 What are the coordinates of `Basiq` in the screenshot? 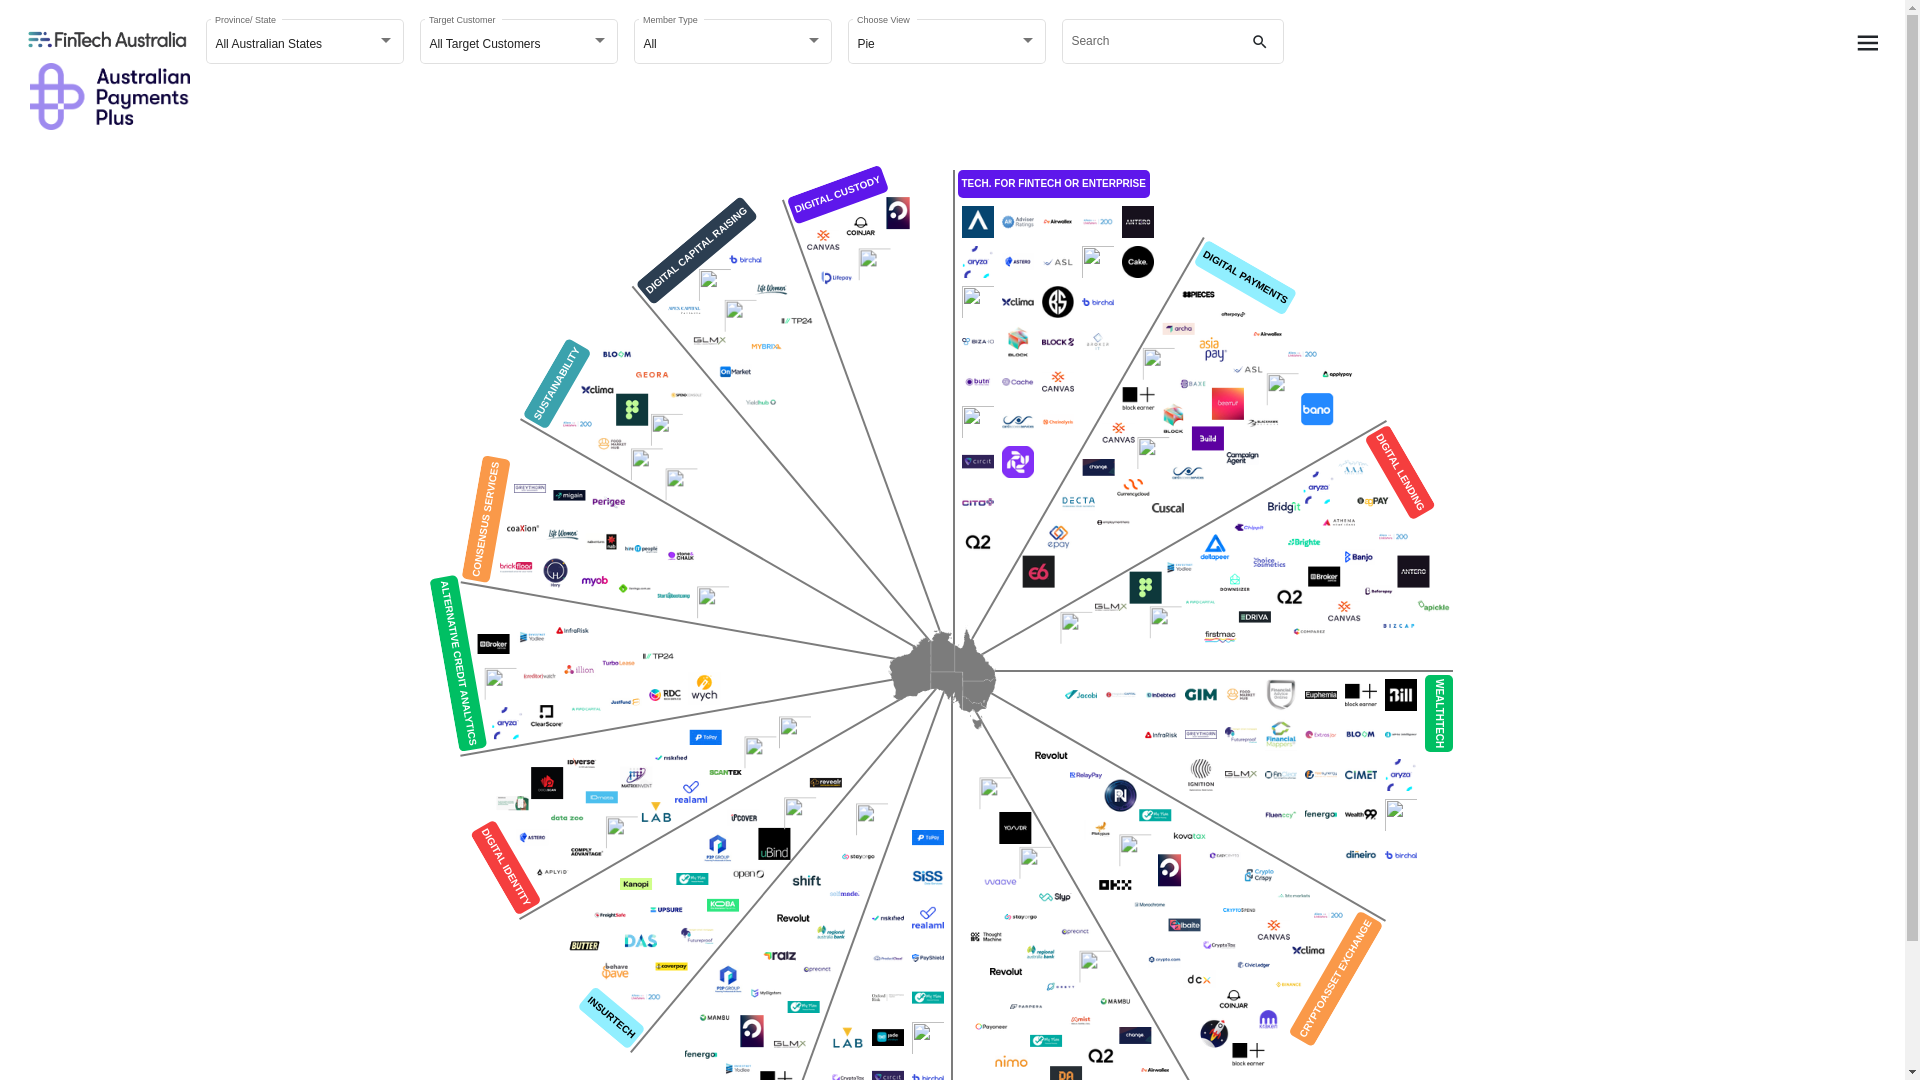 It's located at (1158, 364).